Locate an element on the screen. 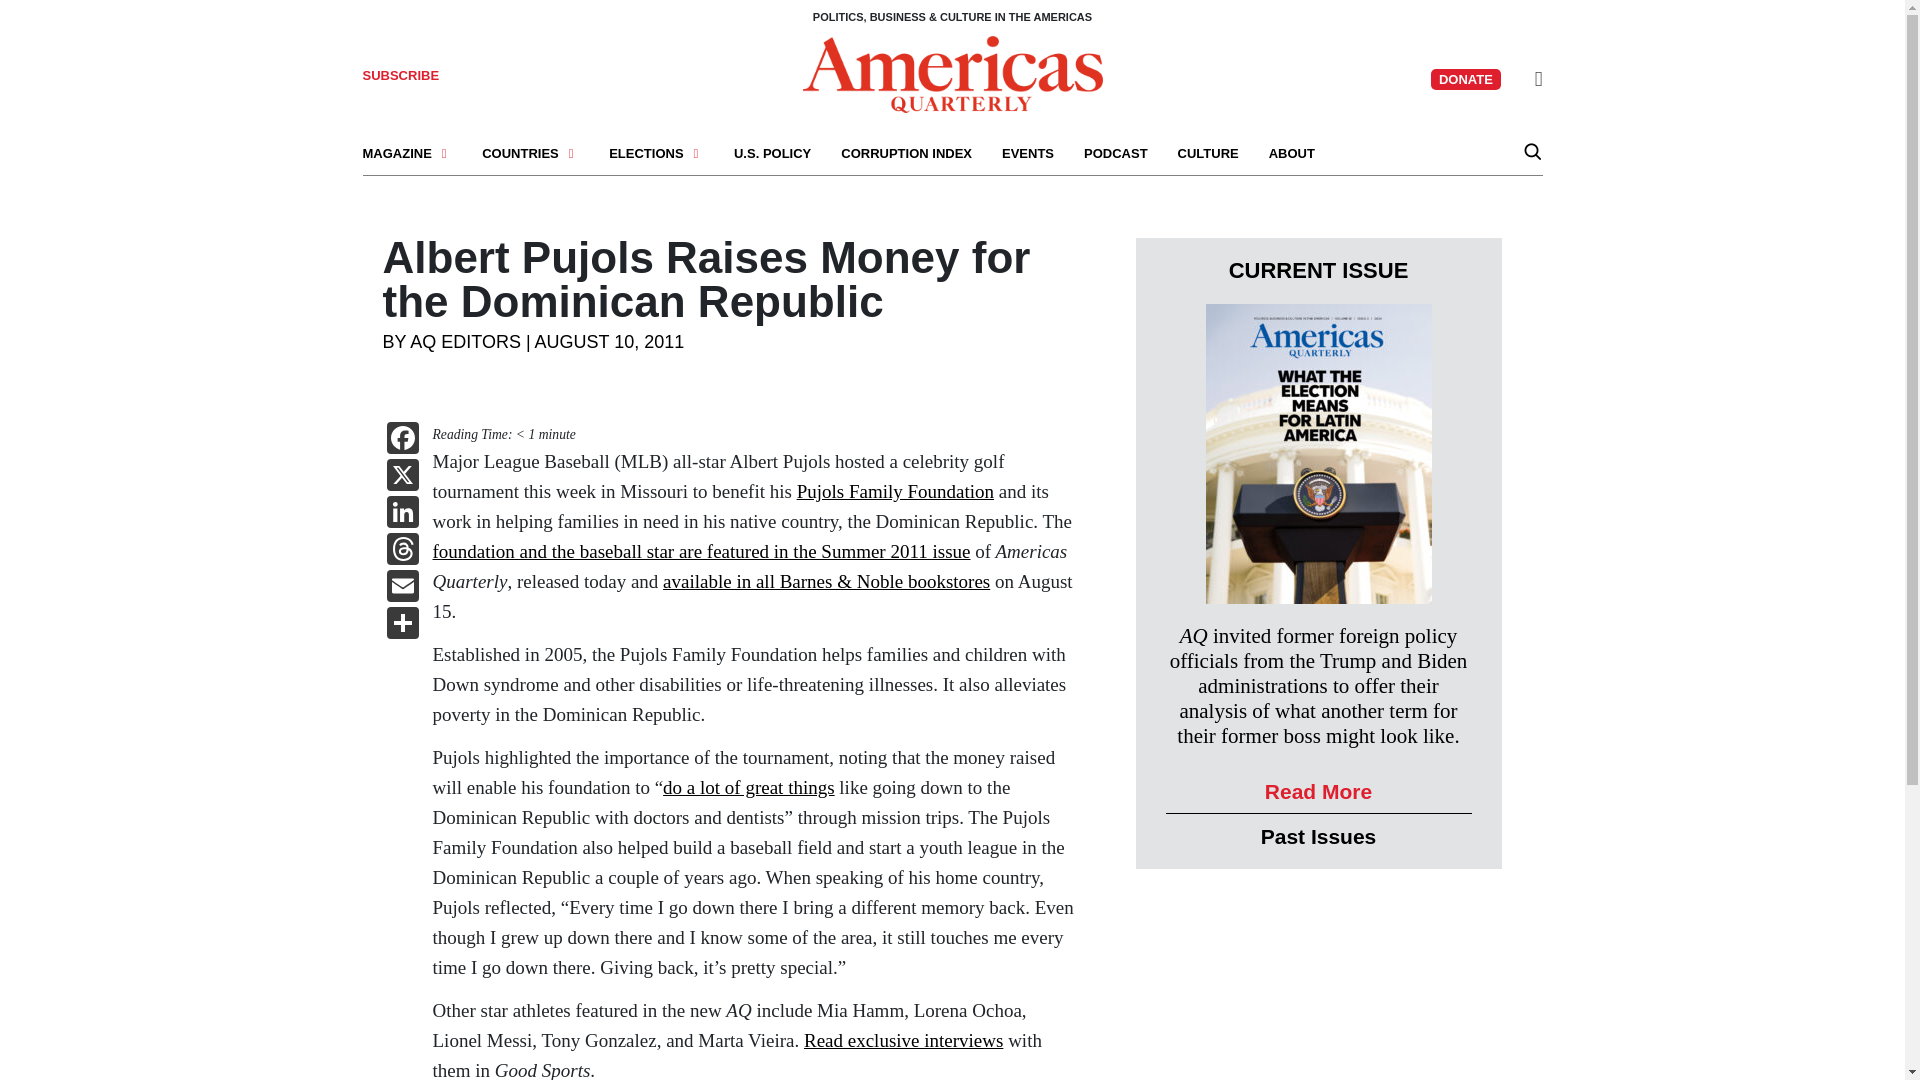 The height and width of the screenshot is (1080, 1920). Email is located at coordinates (402, 588).